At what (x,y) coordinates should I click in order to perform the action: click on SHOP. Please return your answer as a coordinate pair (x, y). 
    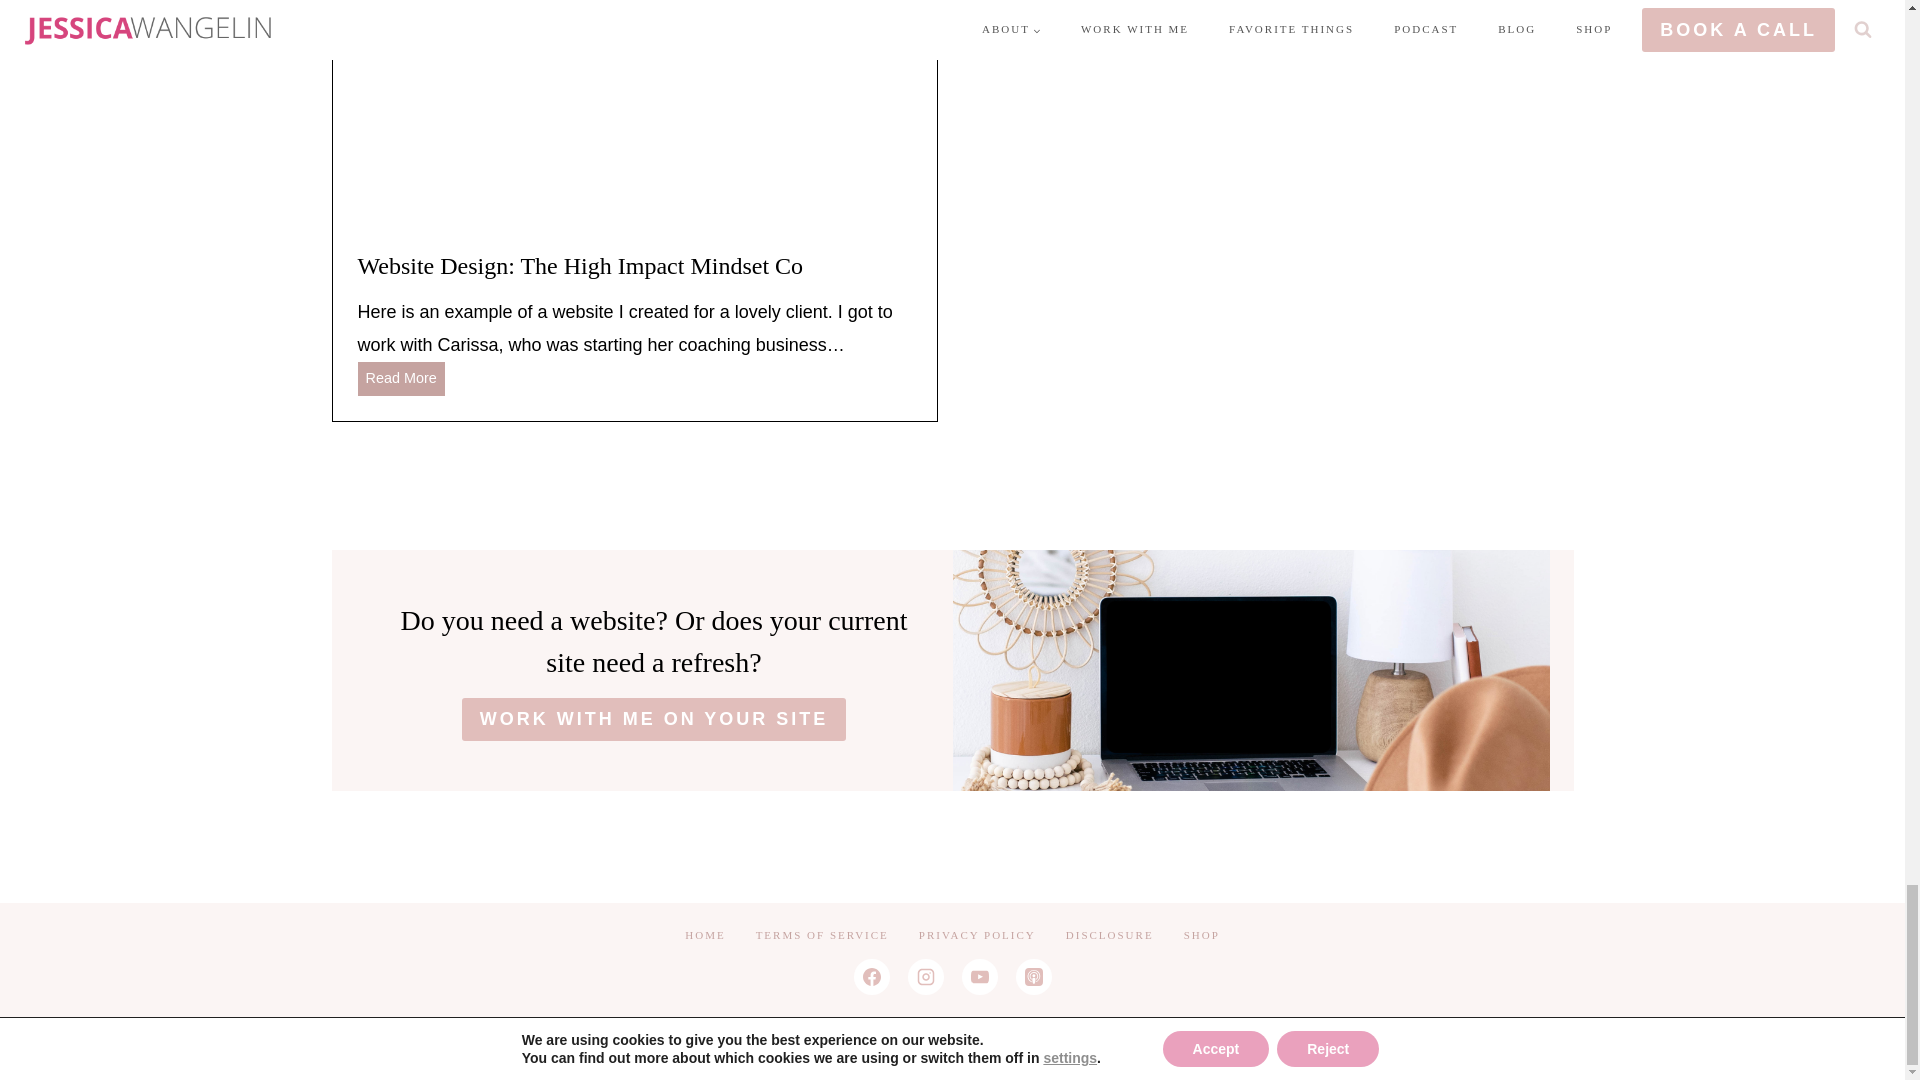
    Looking at the image, I should click on (704, 936).